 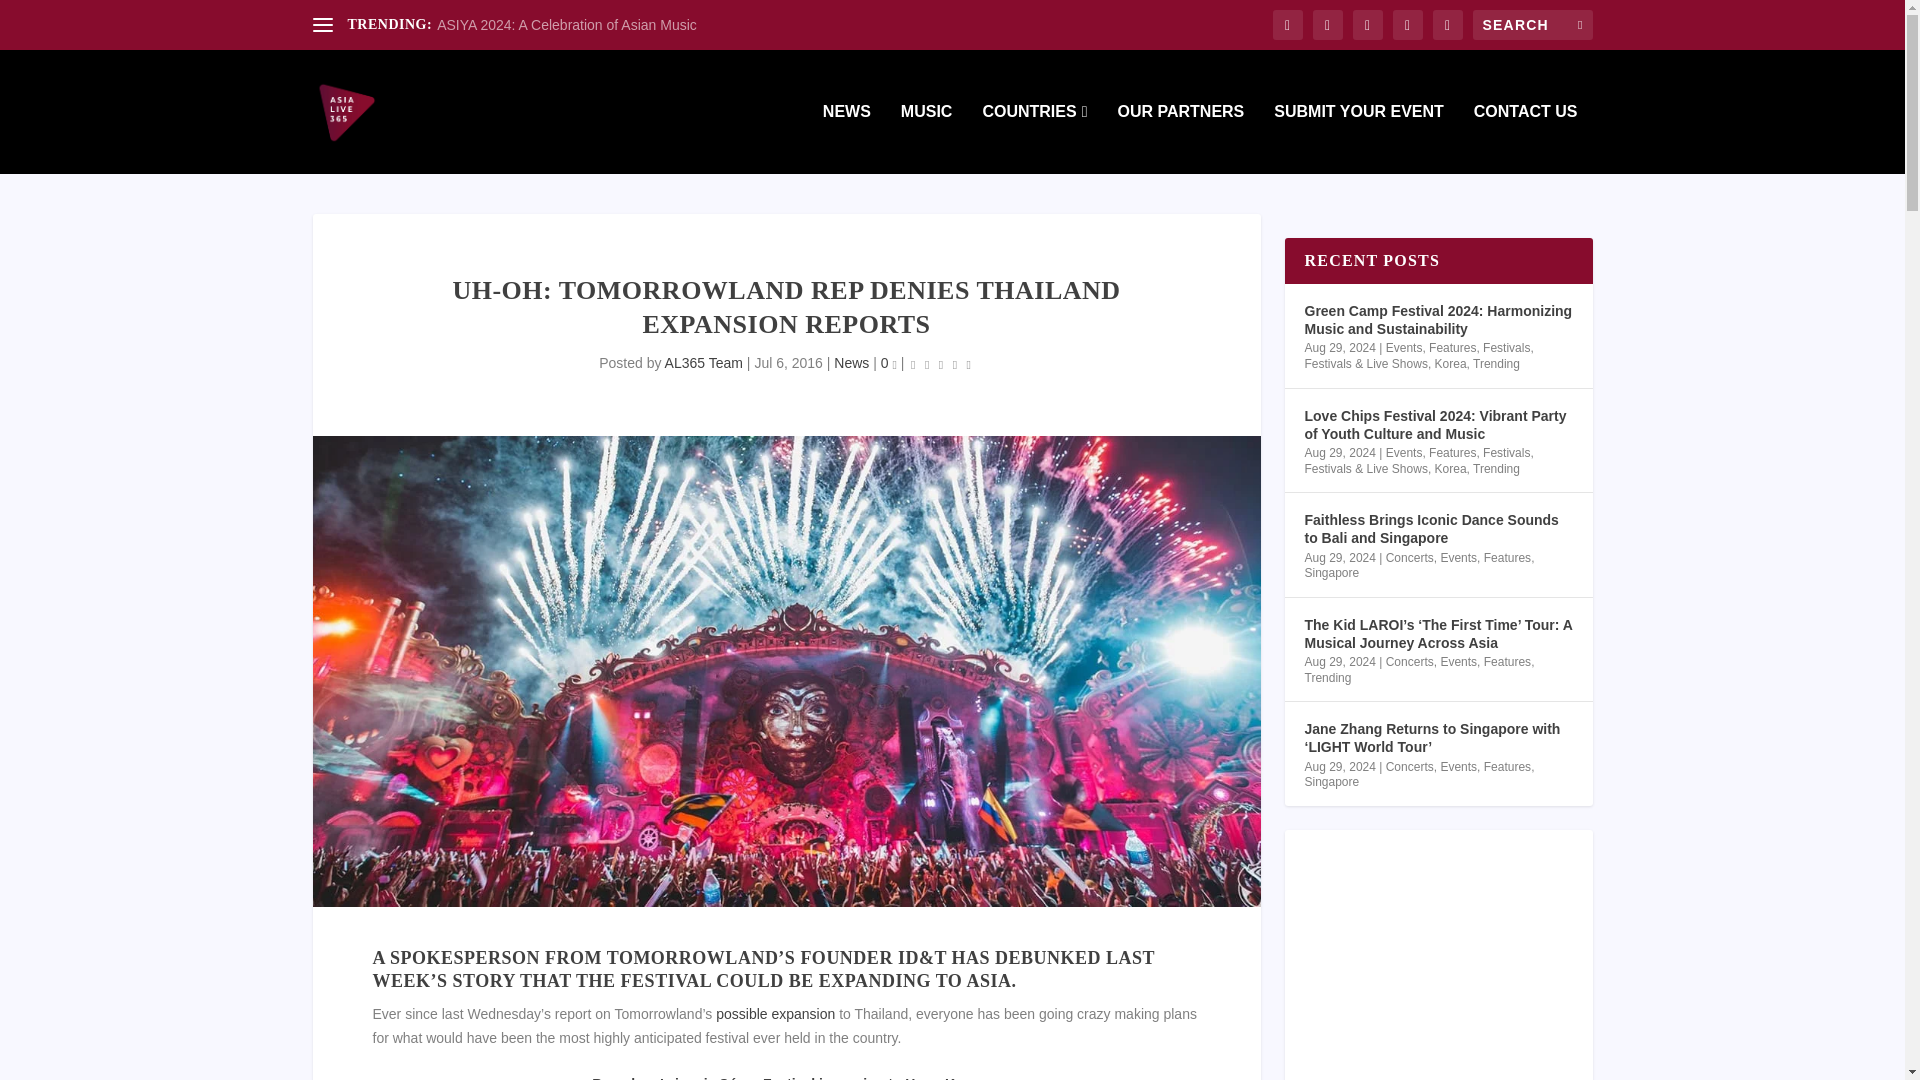 I want to click on OUR PARTNERS, so click(x=1180, y=138).